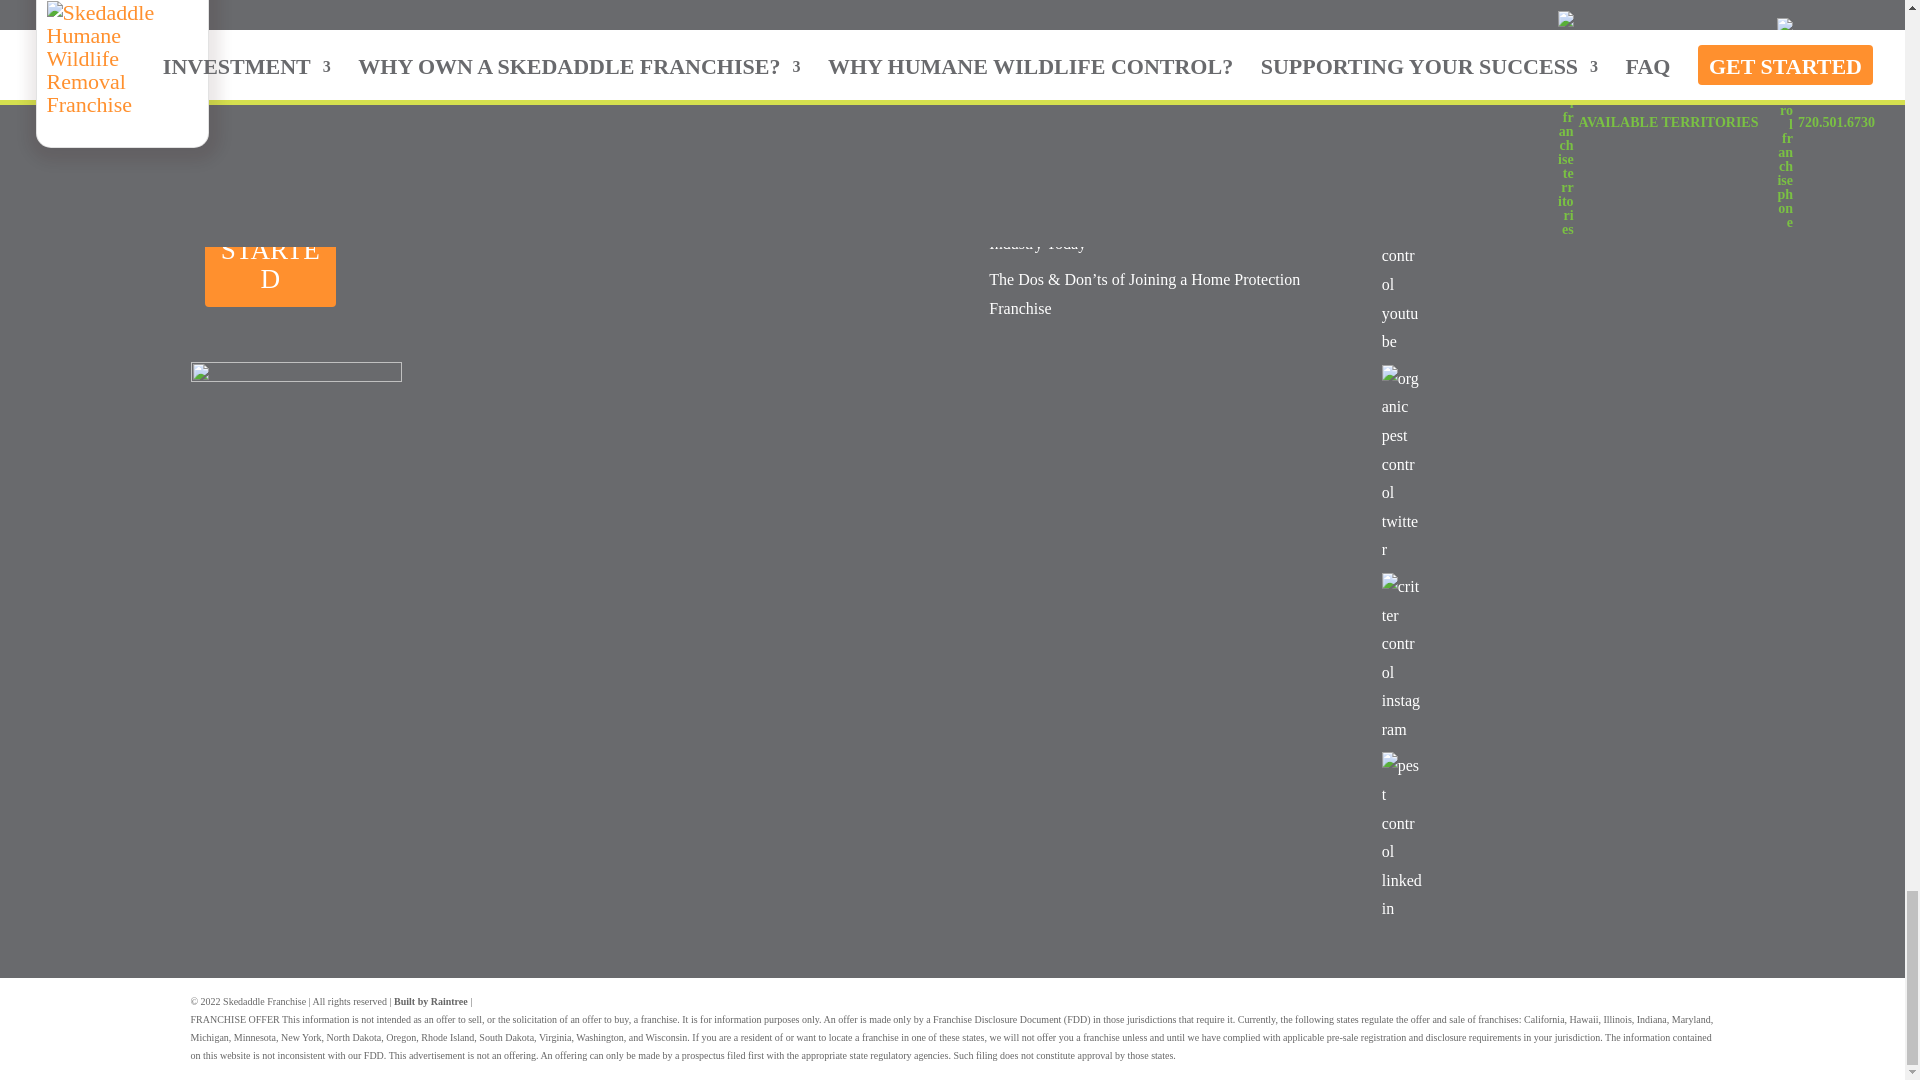  Describe the element at coordinates (218, 164) in the screenshot. I see `FAQ` at that location.